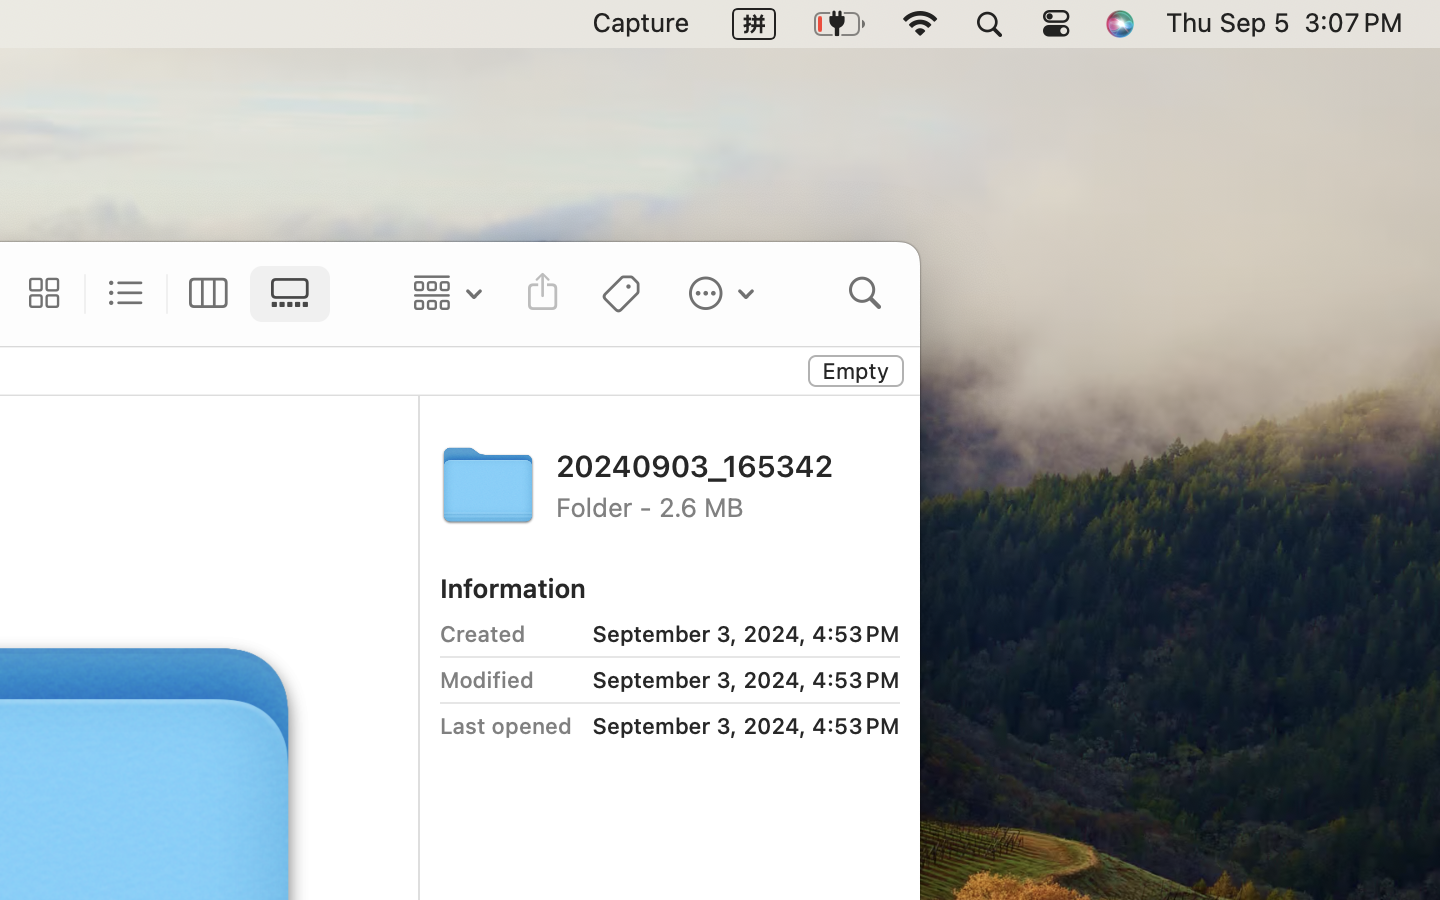 This screenshot has height=900, width=1440. I want to click on Information, so click(512, 588).